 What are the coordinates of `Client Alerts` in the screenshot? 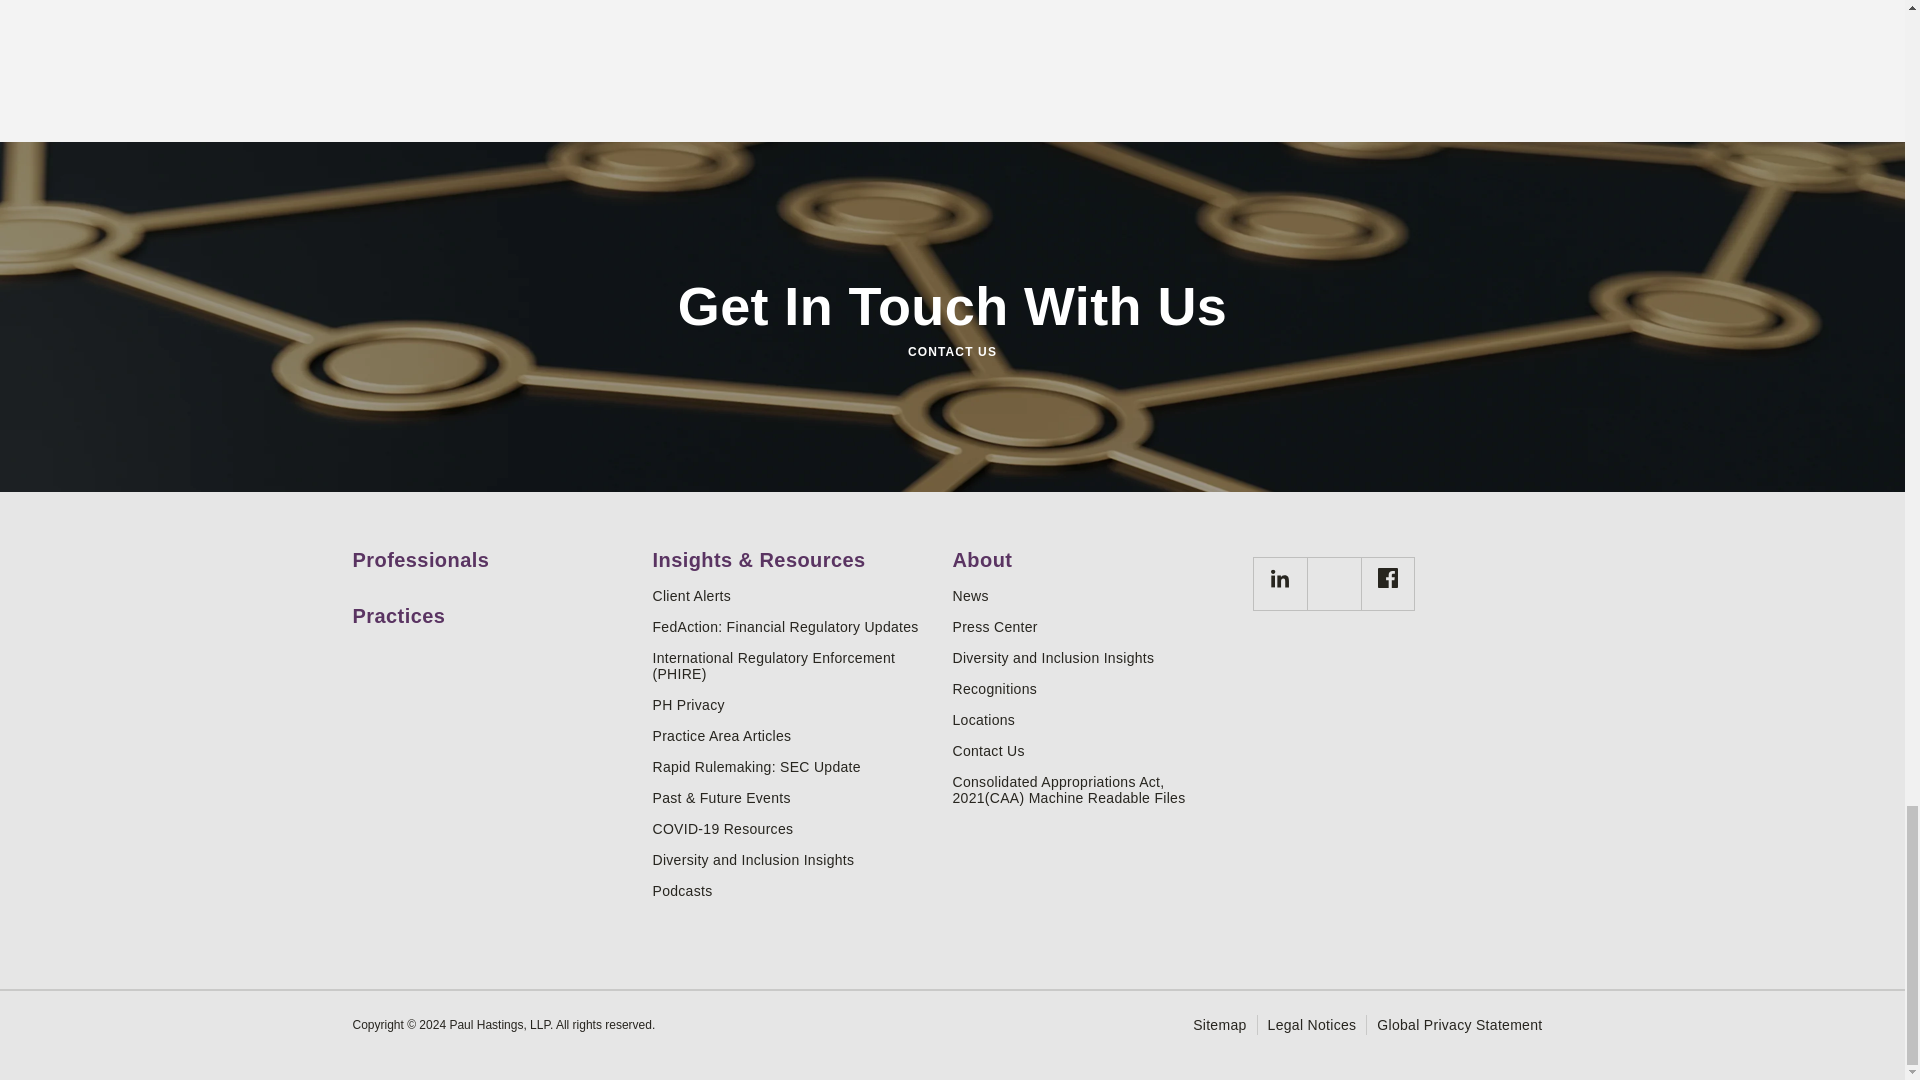 It's located at (794, 595).